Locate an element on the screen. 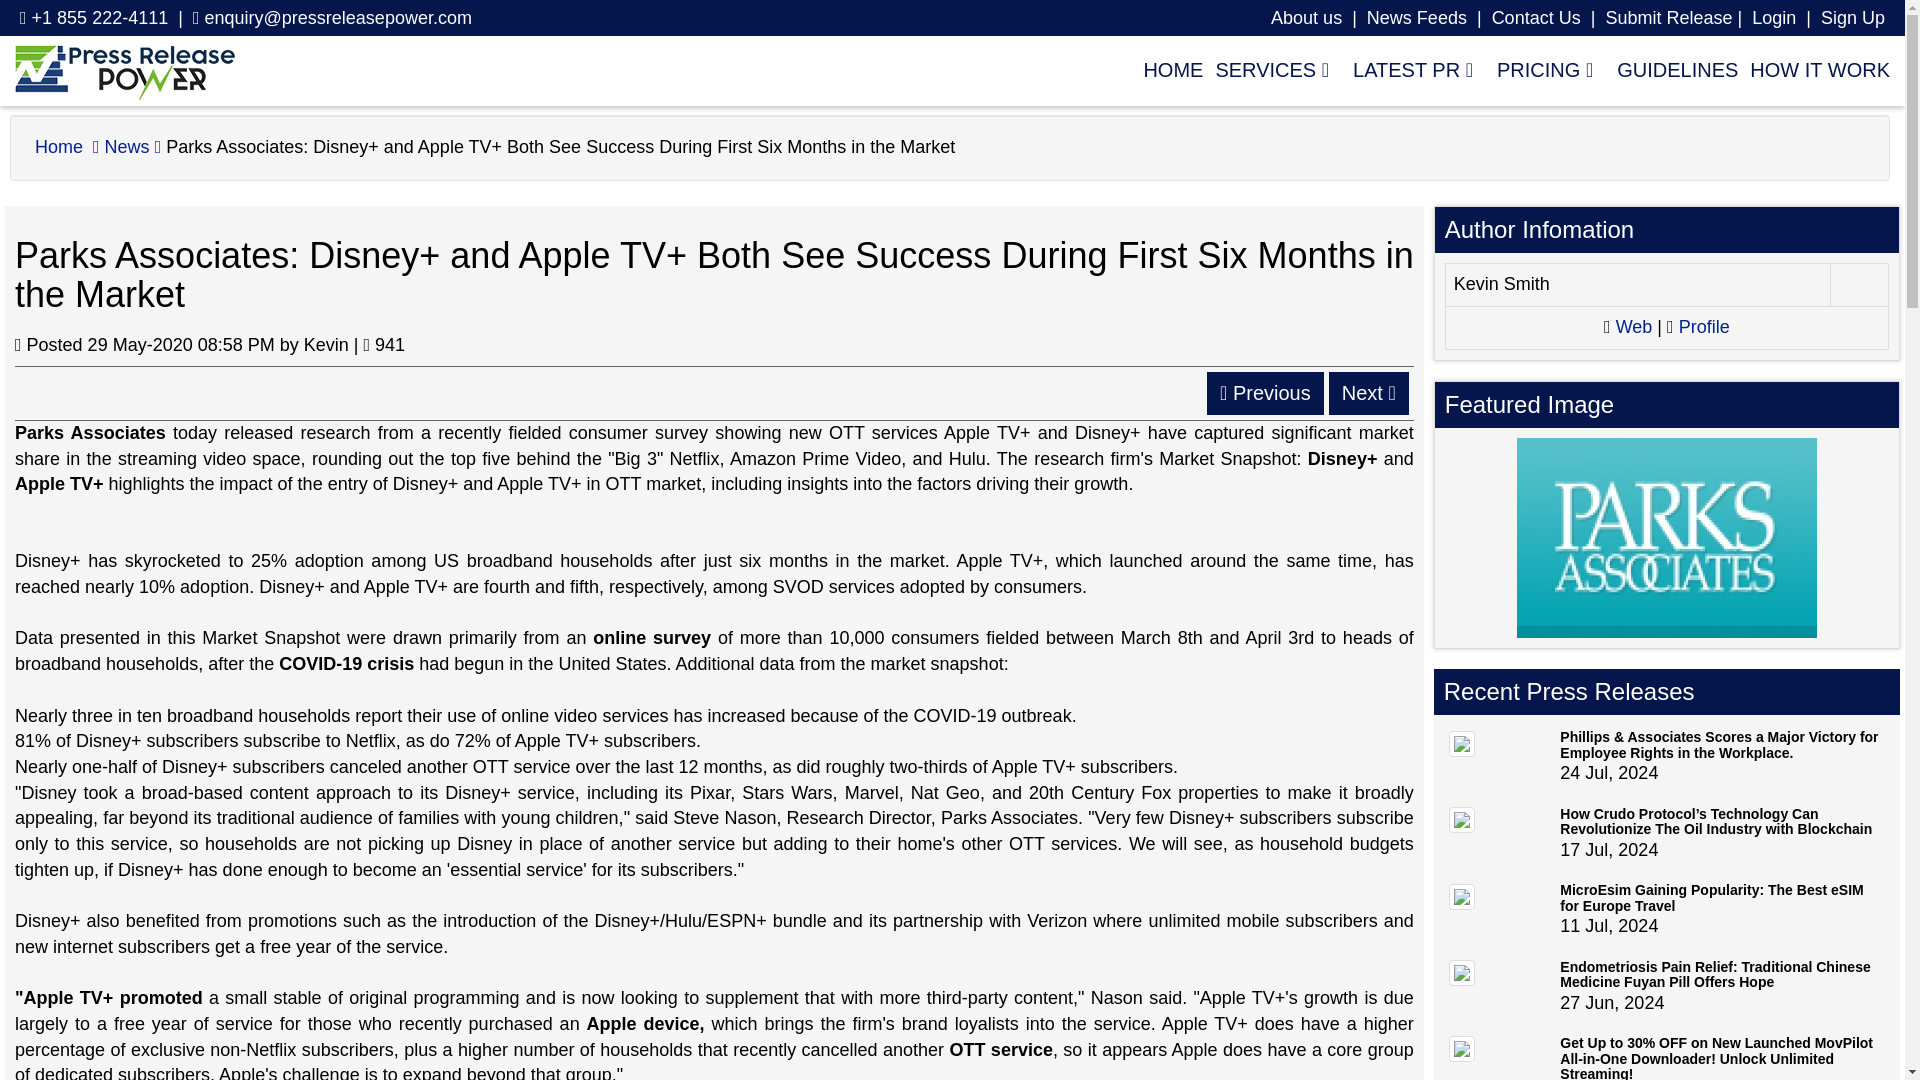 The height and width of the screenshot is (1080, 1920). Contact Us is located at coordinates (1536, 18).